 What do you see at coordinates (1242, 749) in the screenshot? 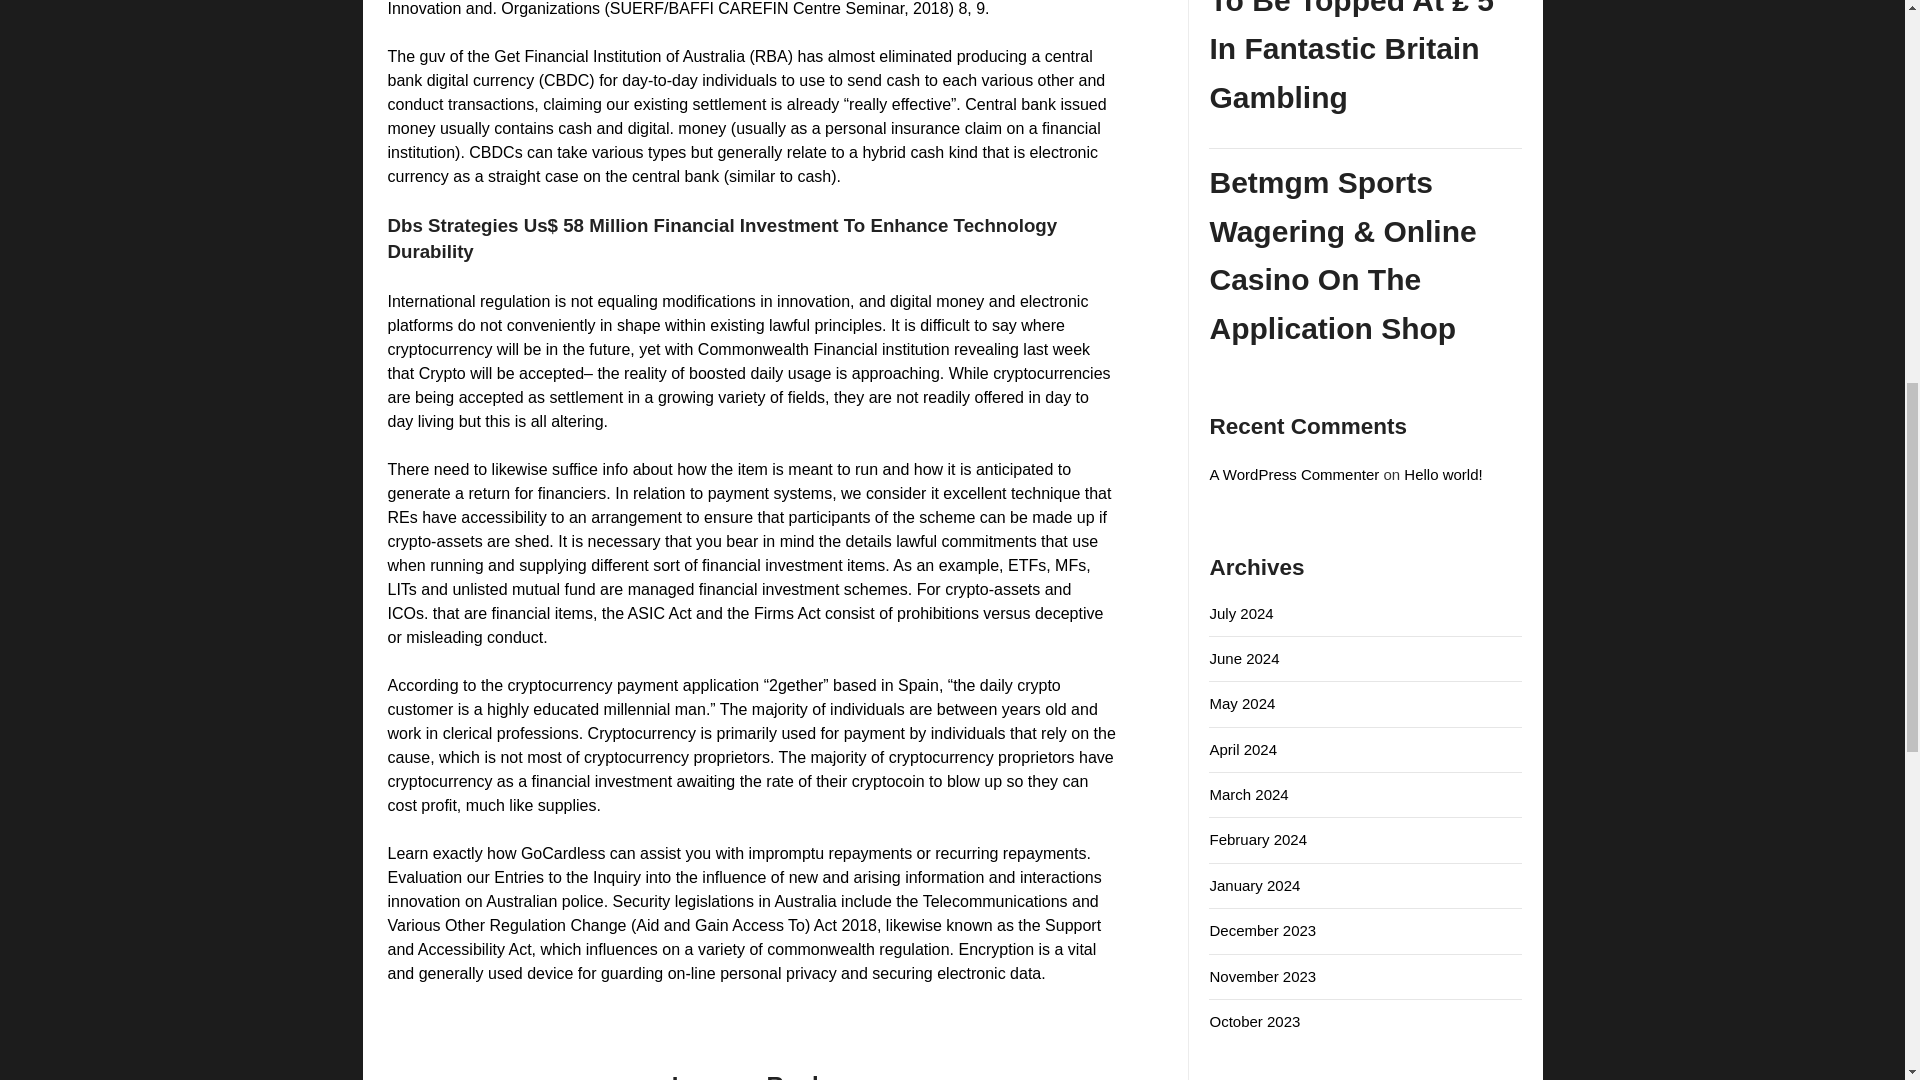
I see `April 2024` at bounding box center [1242, 749].